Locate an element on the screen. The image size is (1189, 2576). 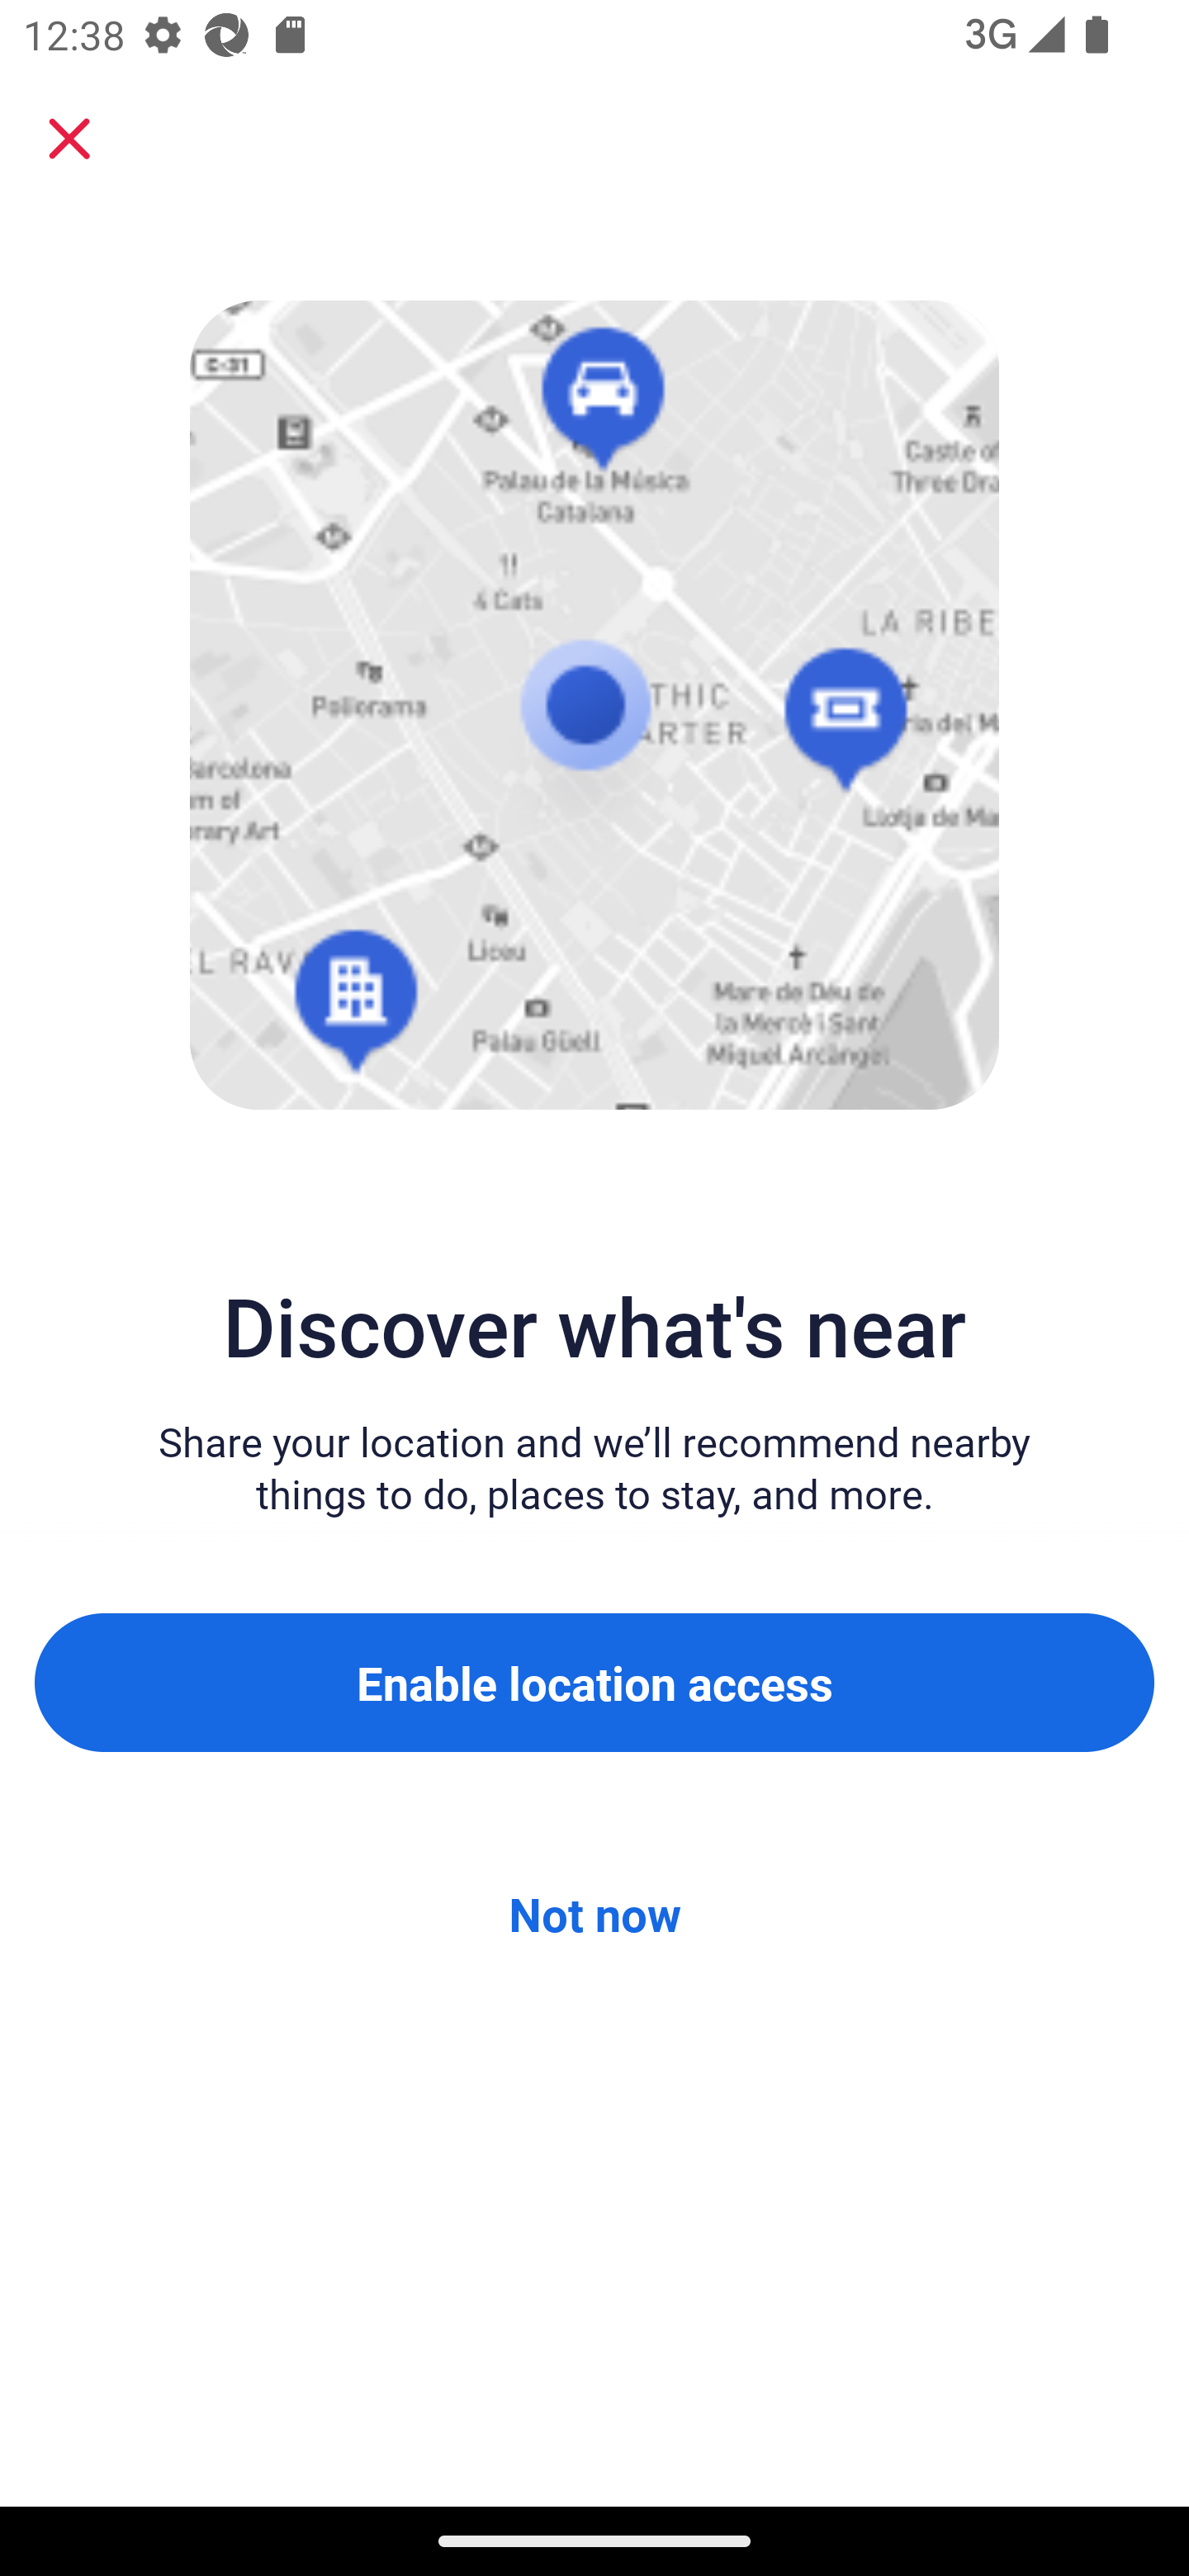
Enable location access is located at coordinates (594, 1682).